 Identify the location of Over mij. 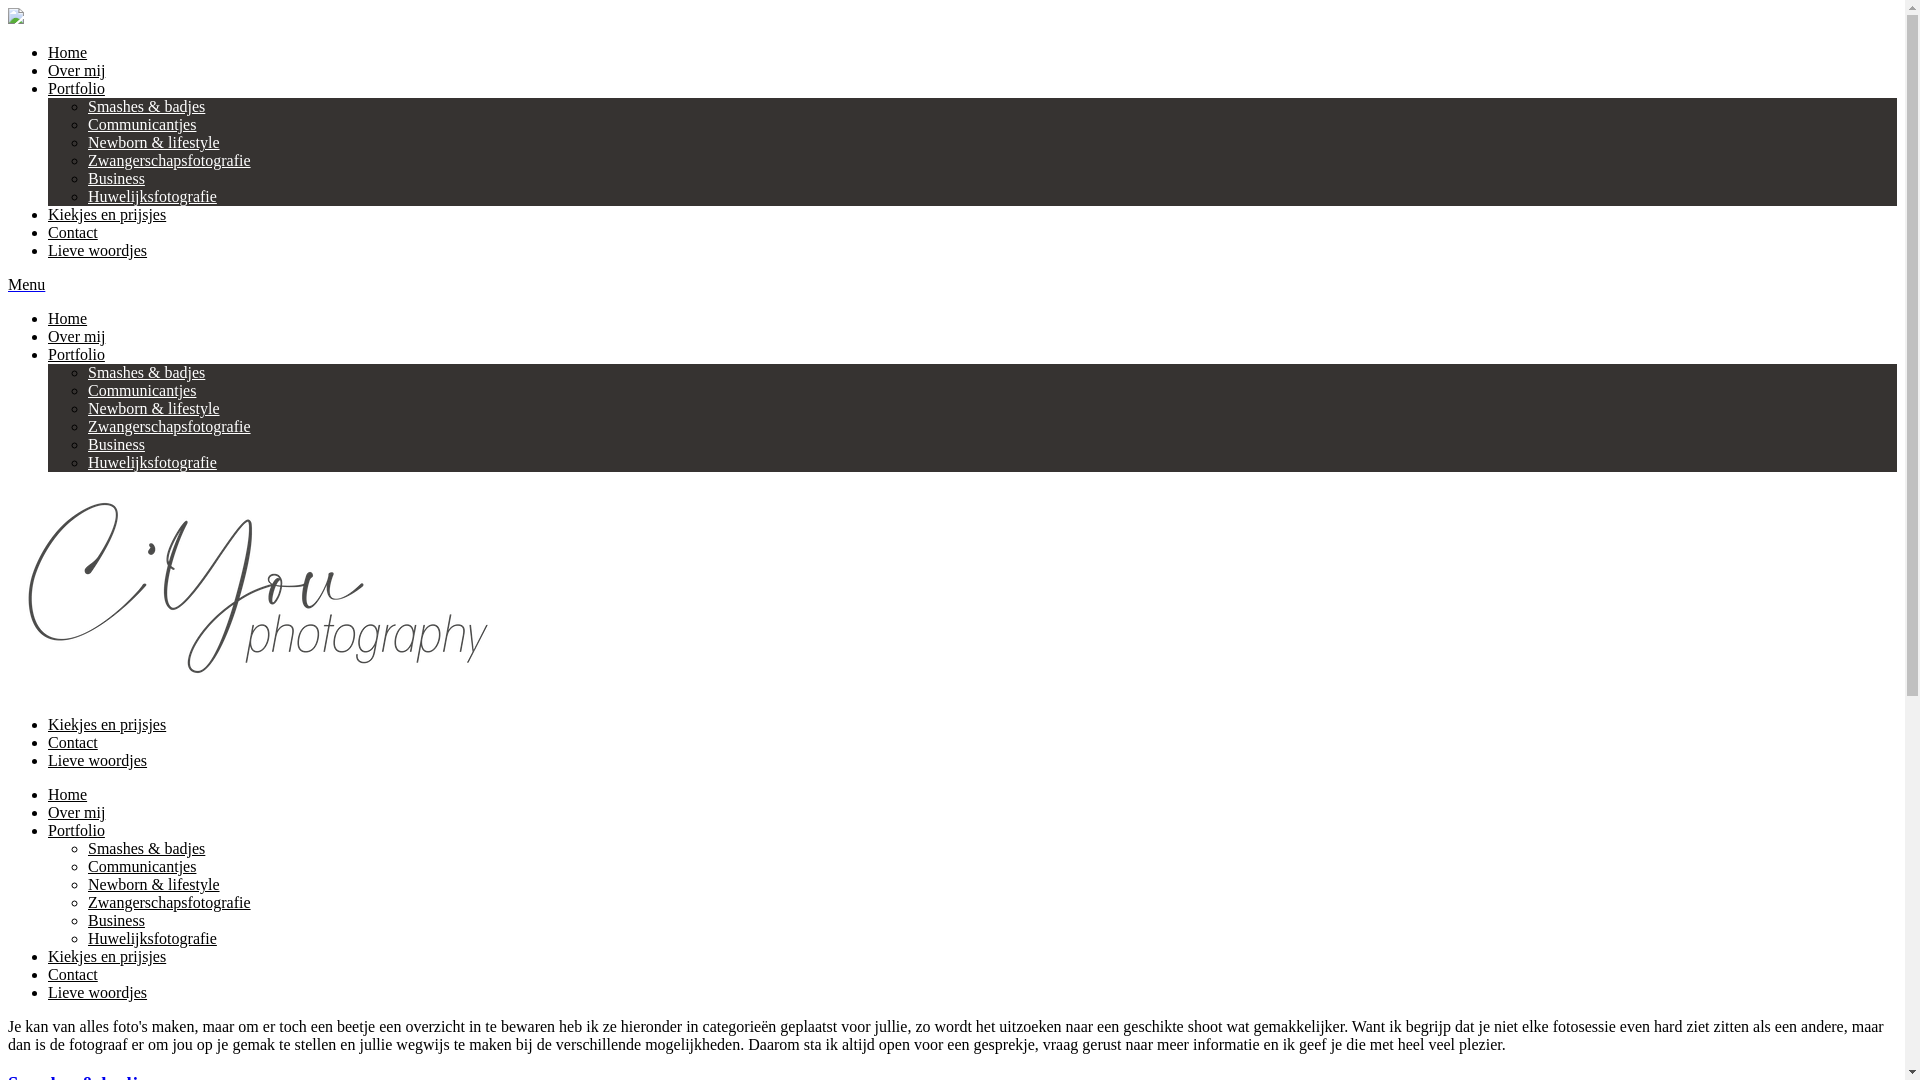
(76, 336).